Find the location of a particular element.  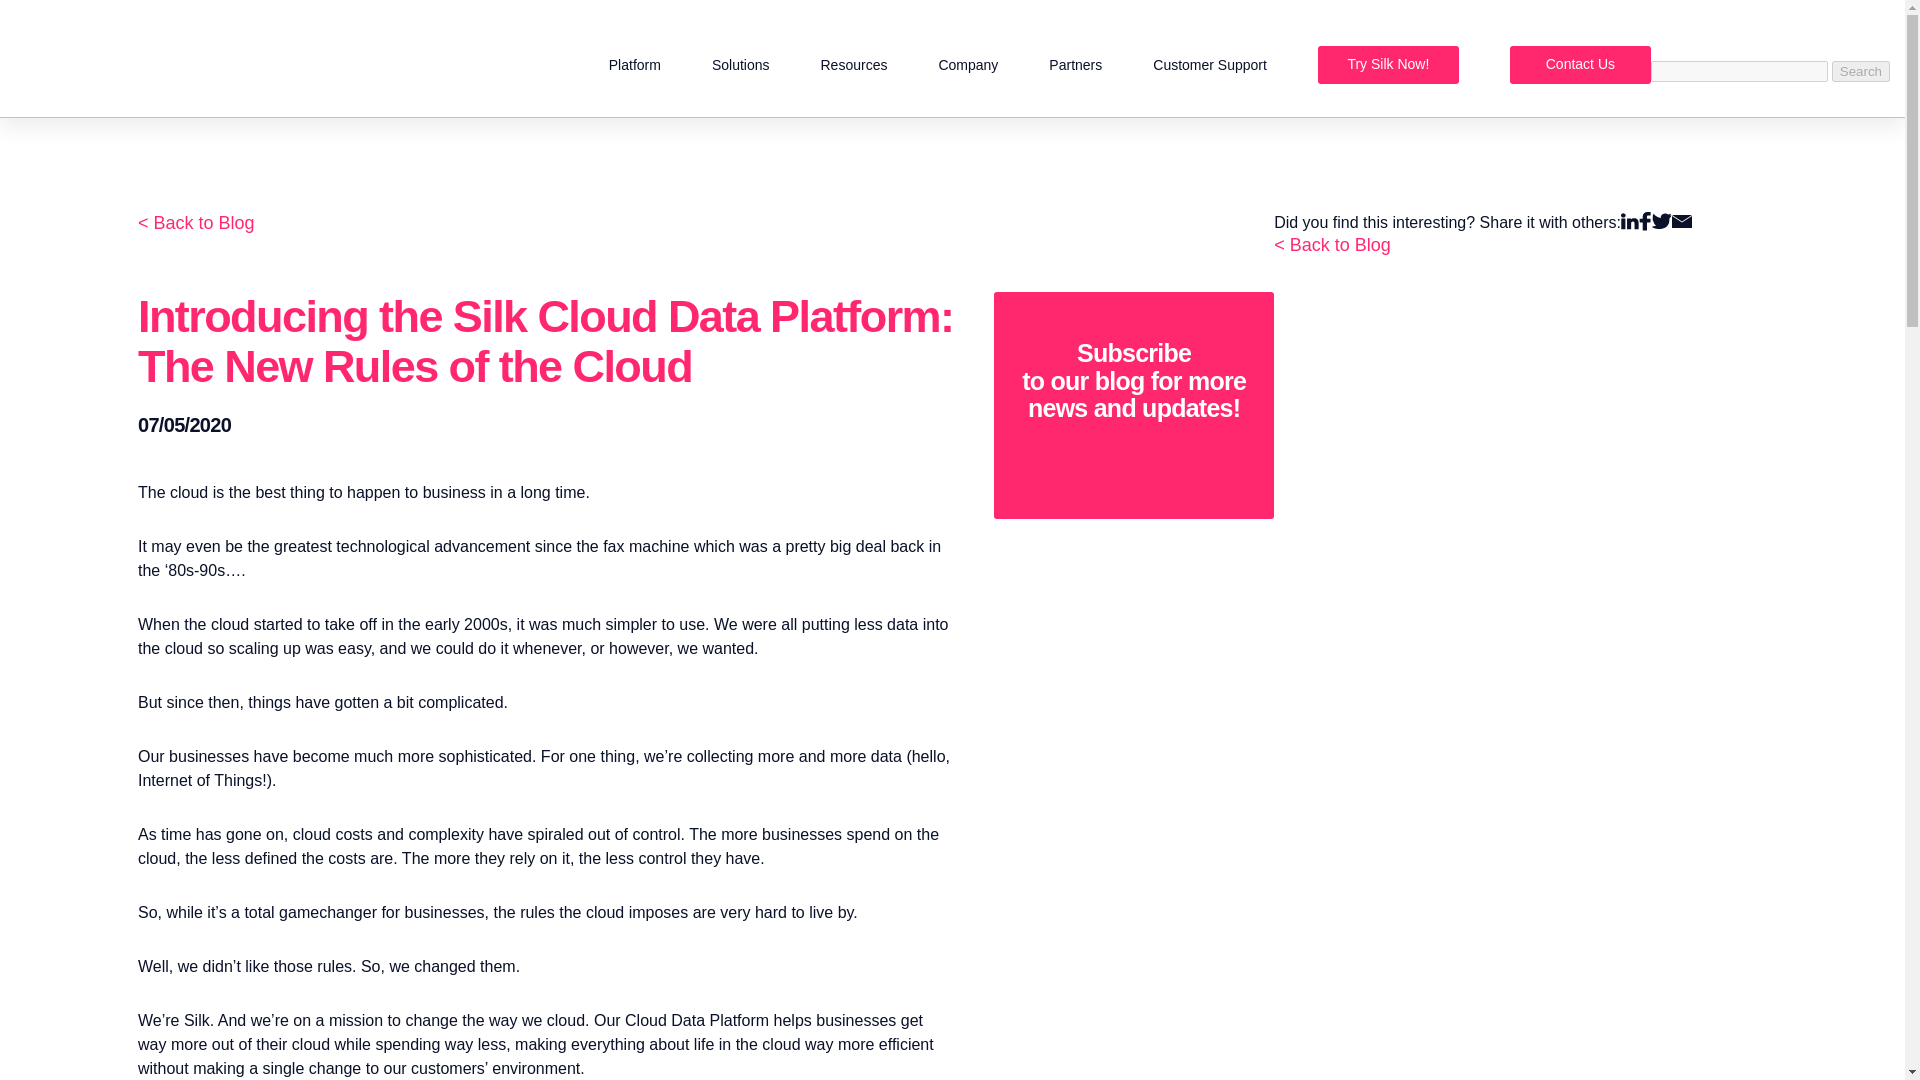

Resources is located at coordinates (853, 64).